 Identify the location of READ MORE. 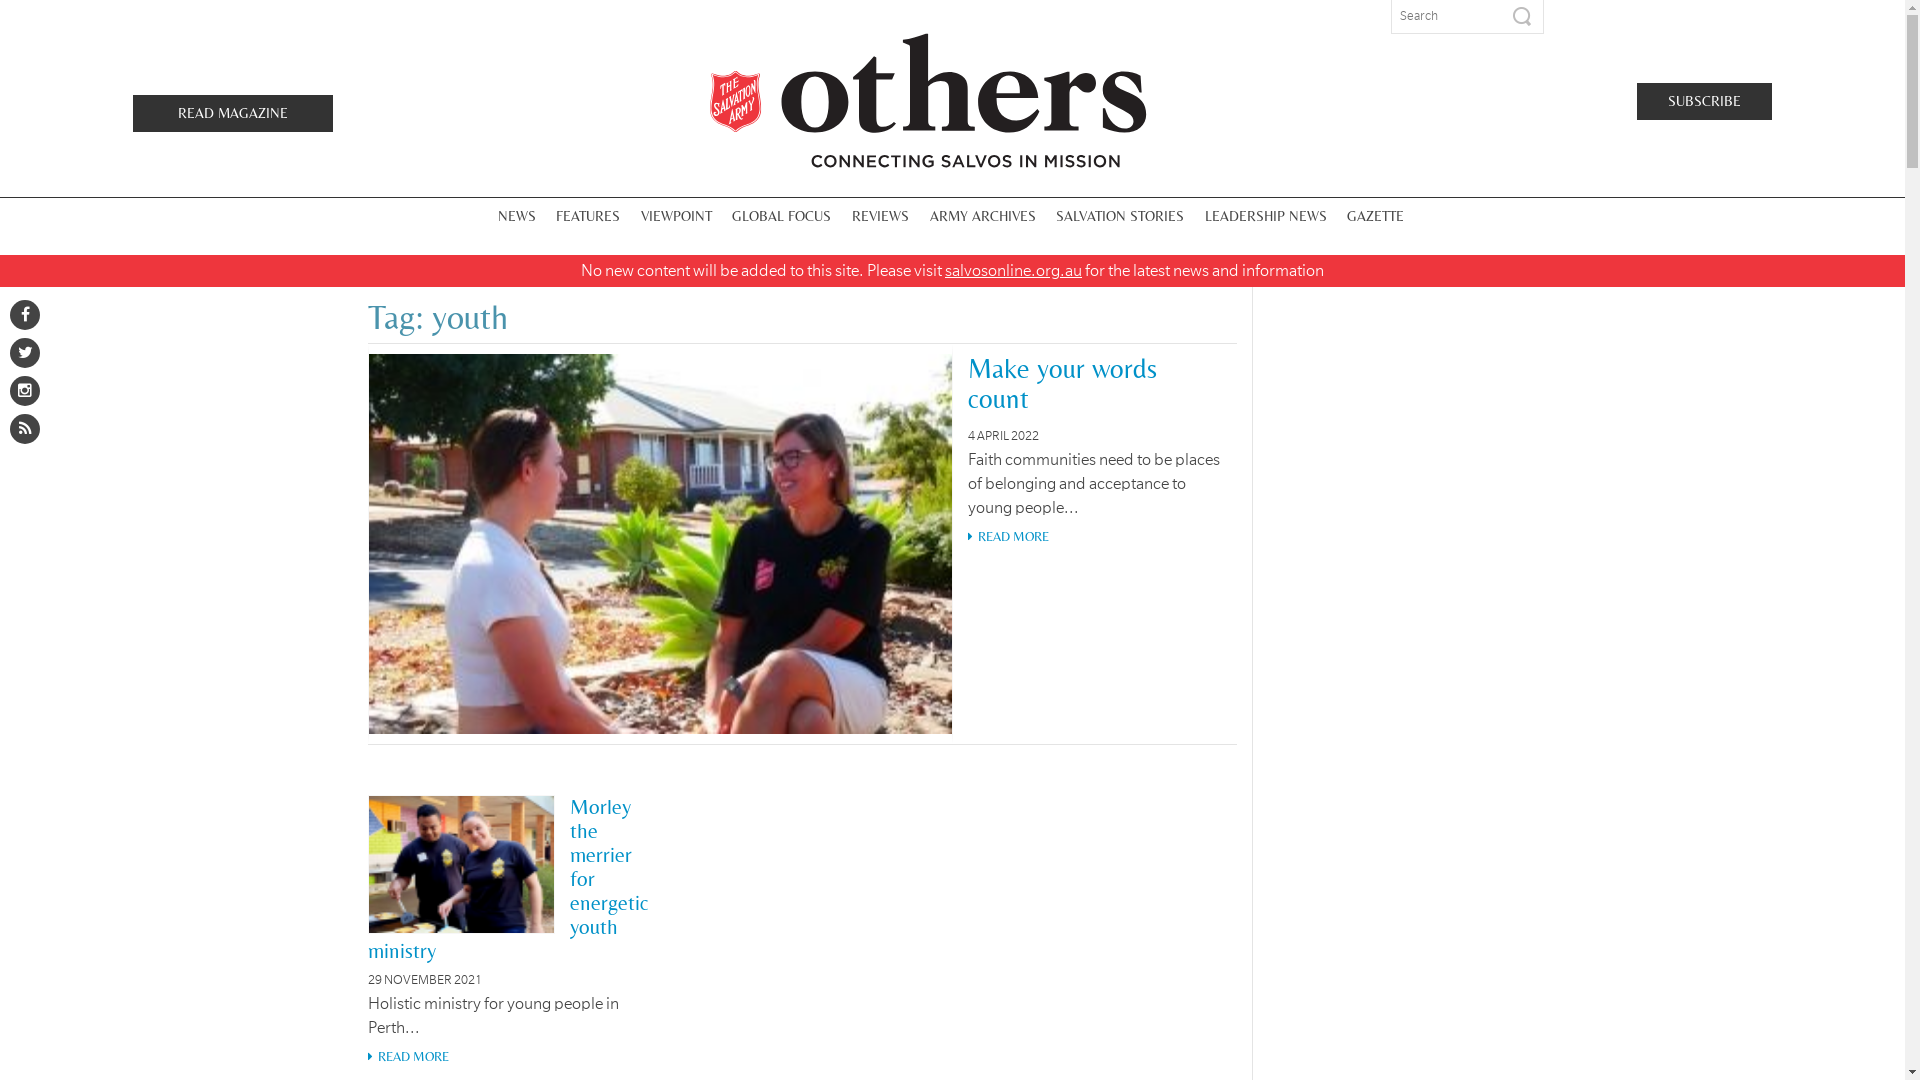
(802, 537).